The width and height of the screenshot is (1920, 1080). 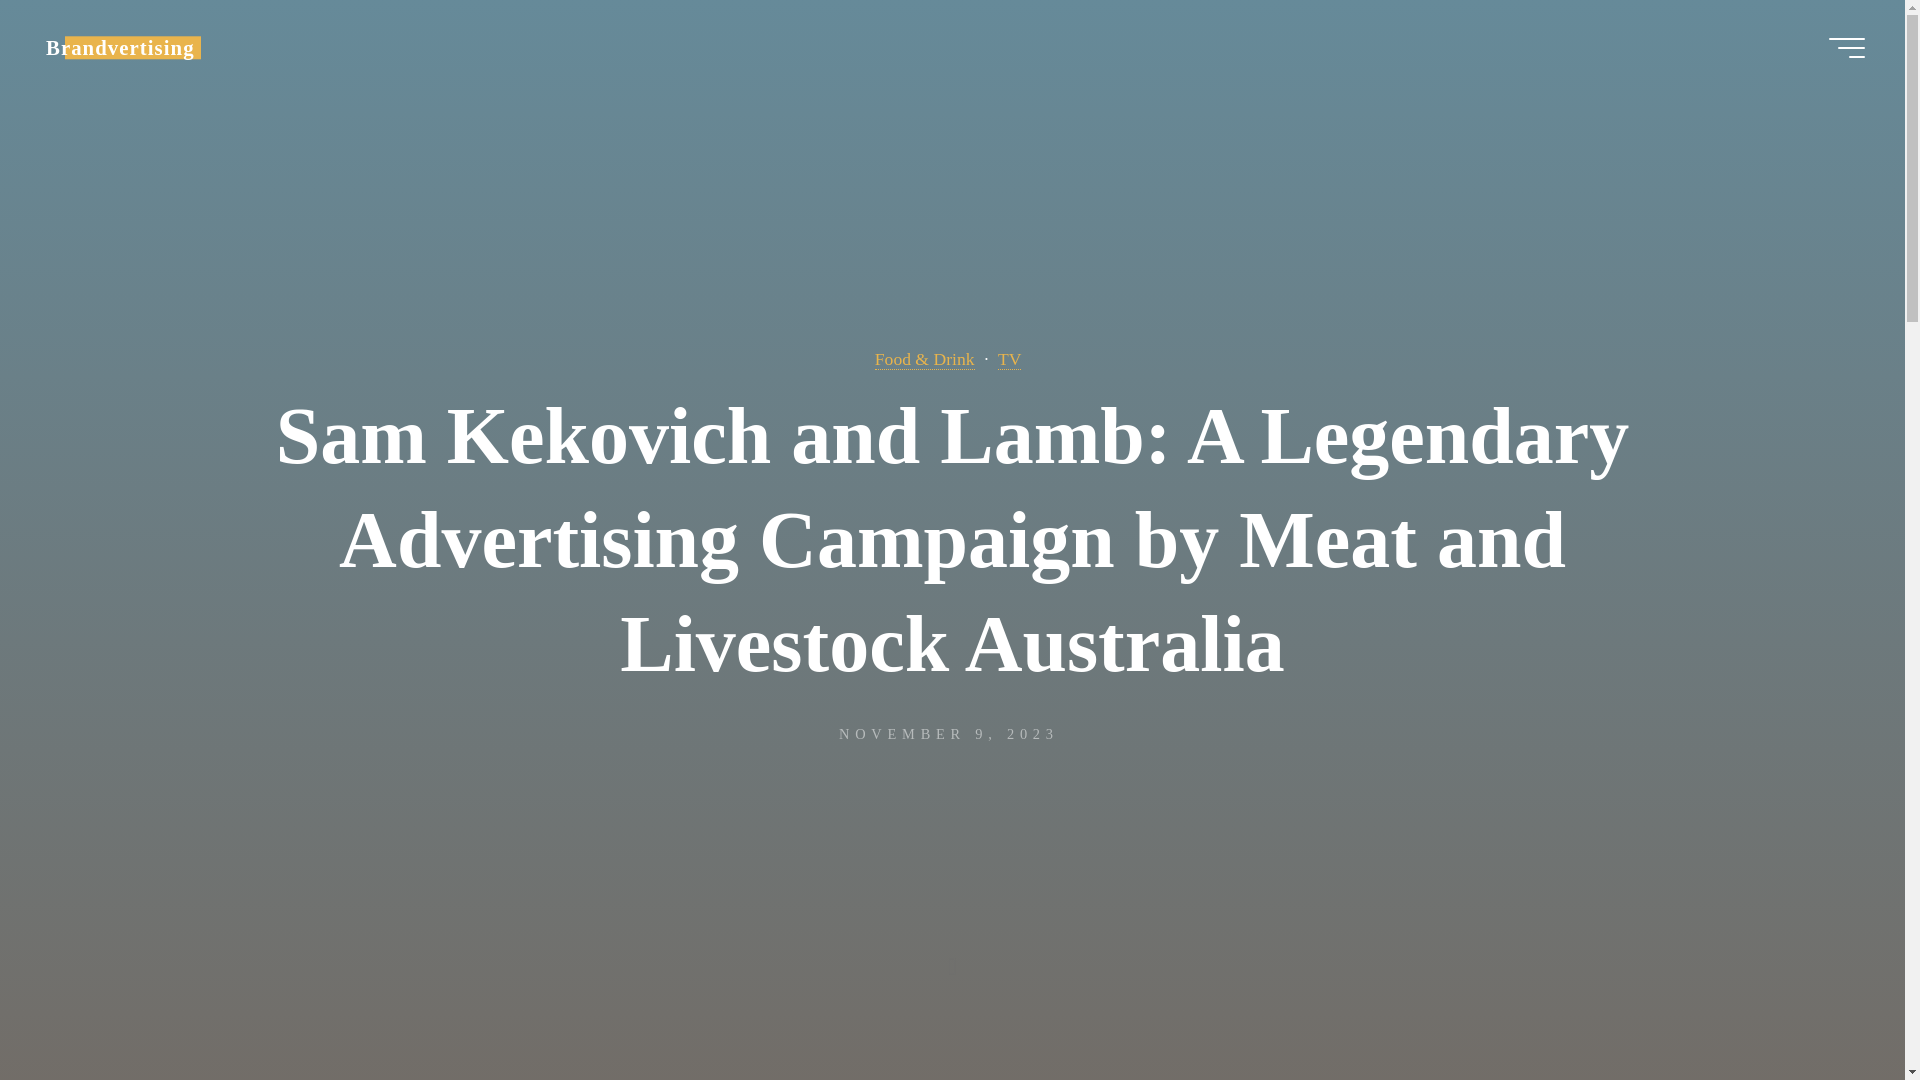 I want to click on TV, so click(x=1010, y=359).